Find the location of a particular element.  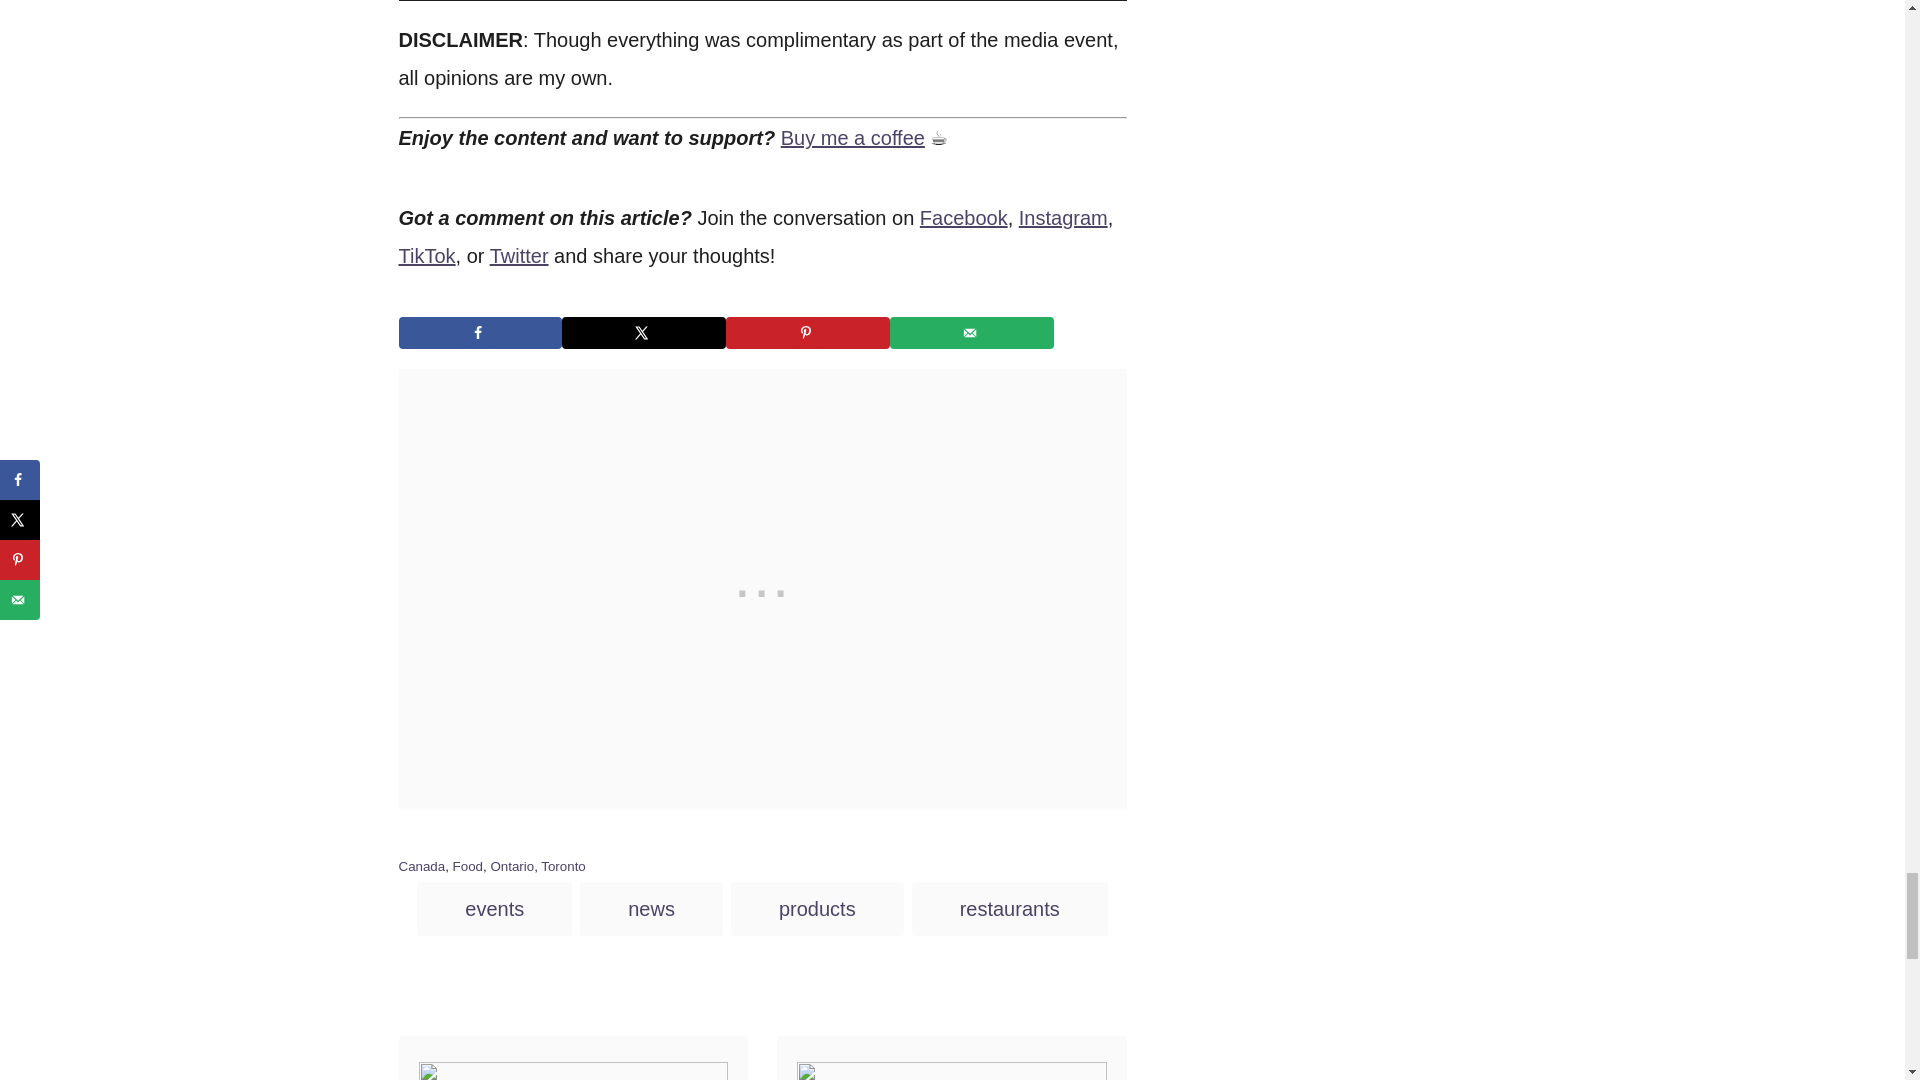

Save to Pinterest is located at coordinates (808, 332).